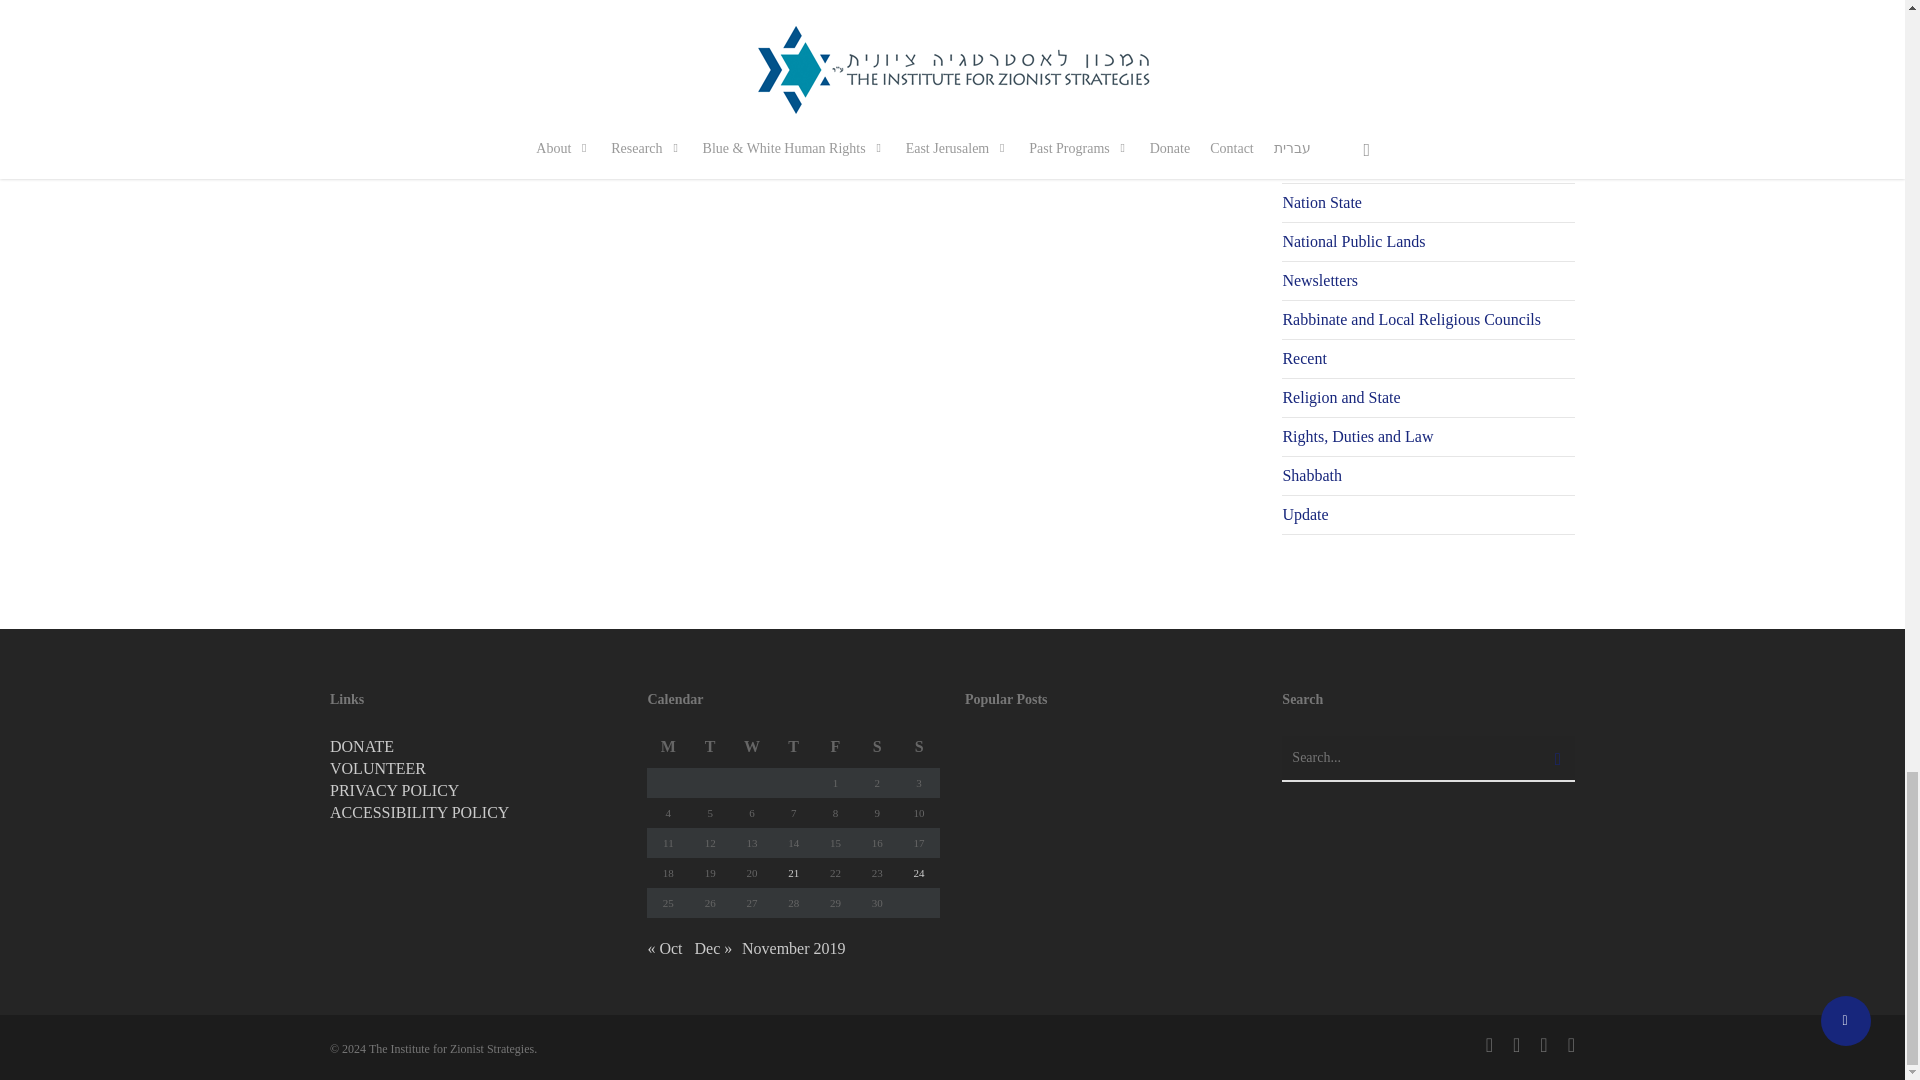 This screenshot has width=1920, height=1080. I want to click on Wednesday, so click(752, 751).